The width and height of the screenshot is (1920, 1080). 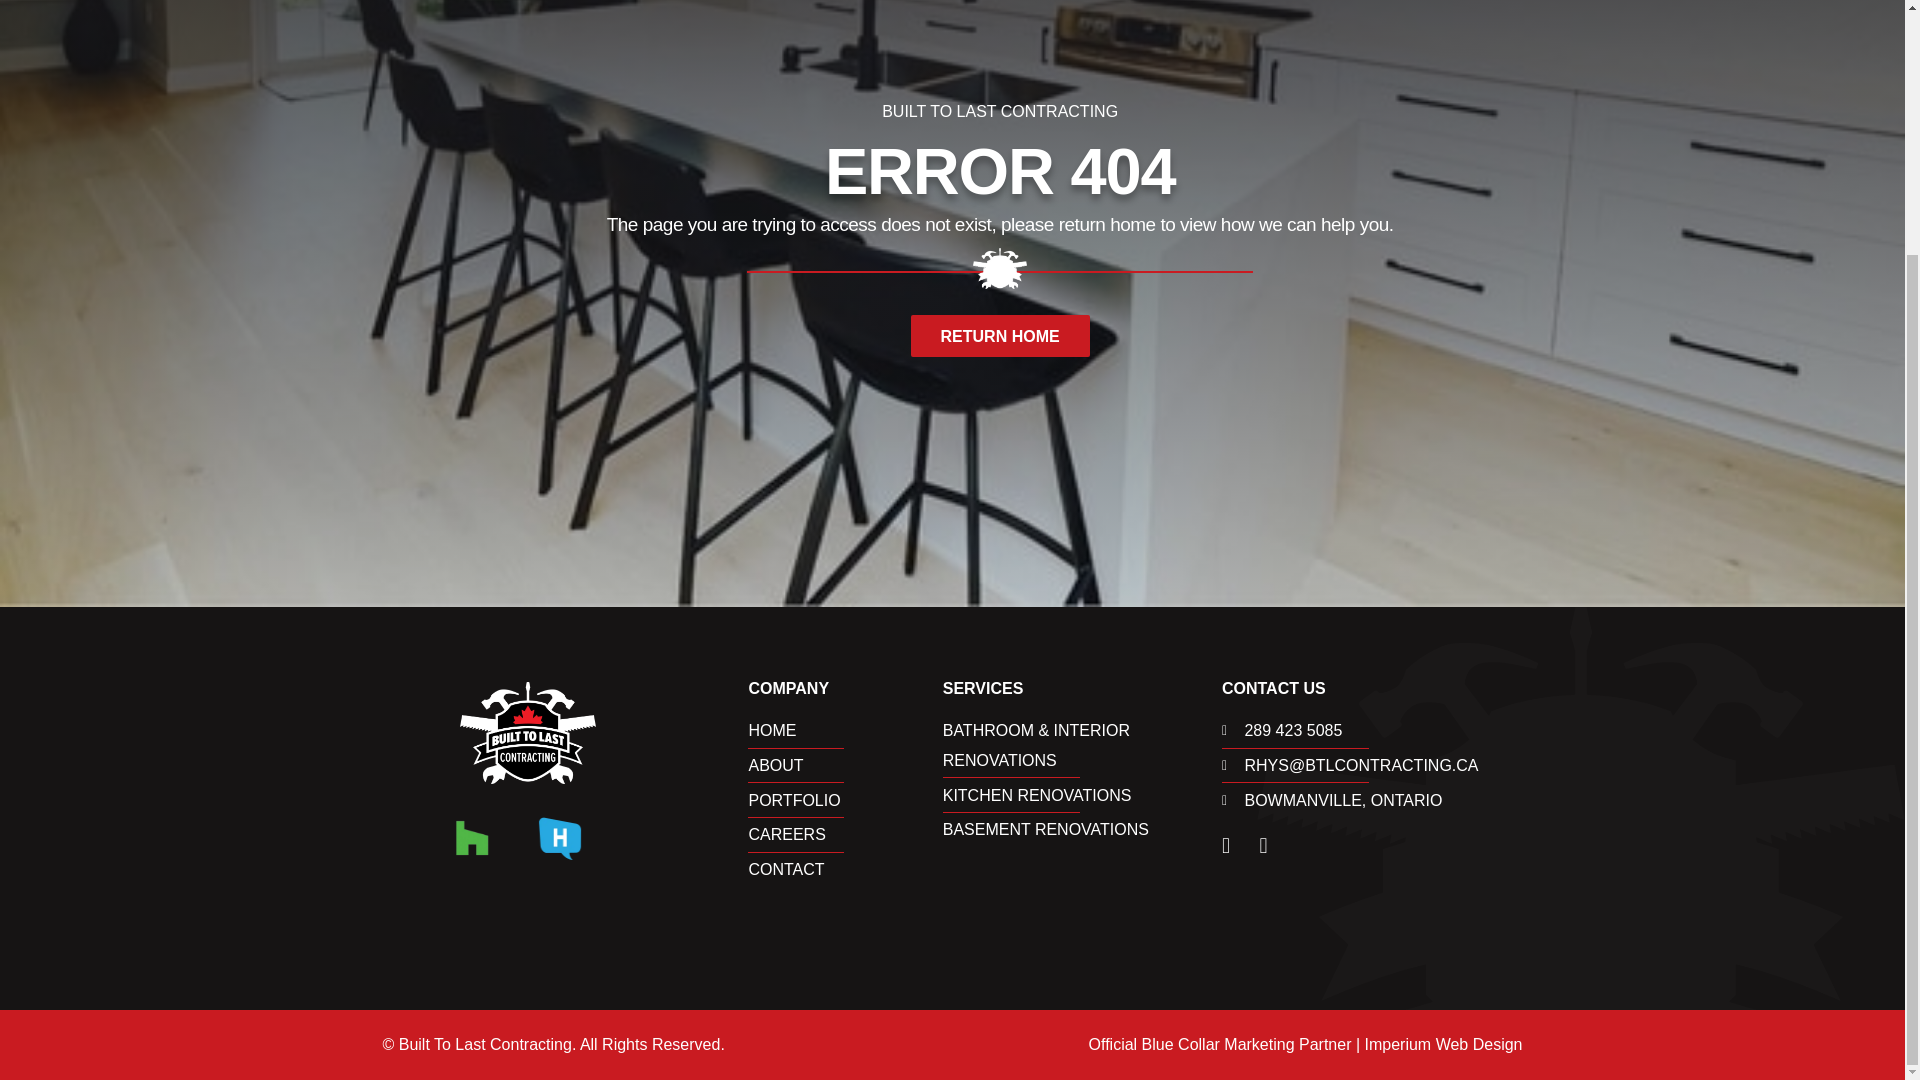 What do you see at coordinates (1220, 1044) in the screenshot?
I see `Official Blue Collar Marketing Partner` at bounding box center [1220, 1044].